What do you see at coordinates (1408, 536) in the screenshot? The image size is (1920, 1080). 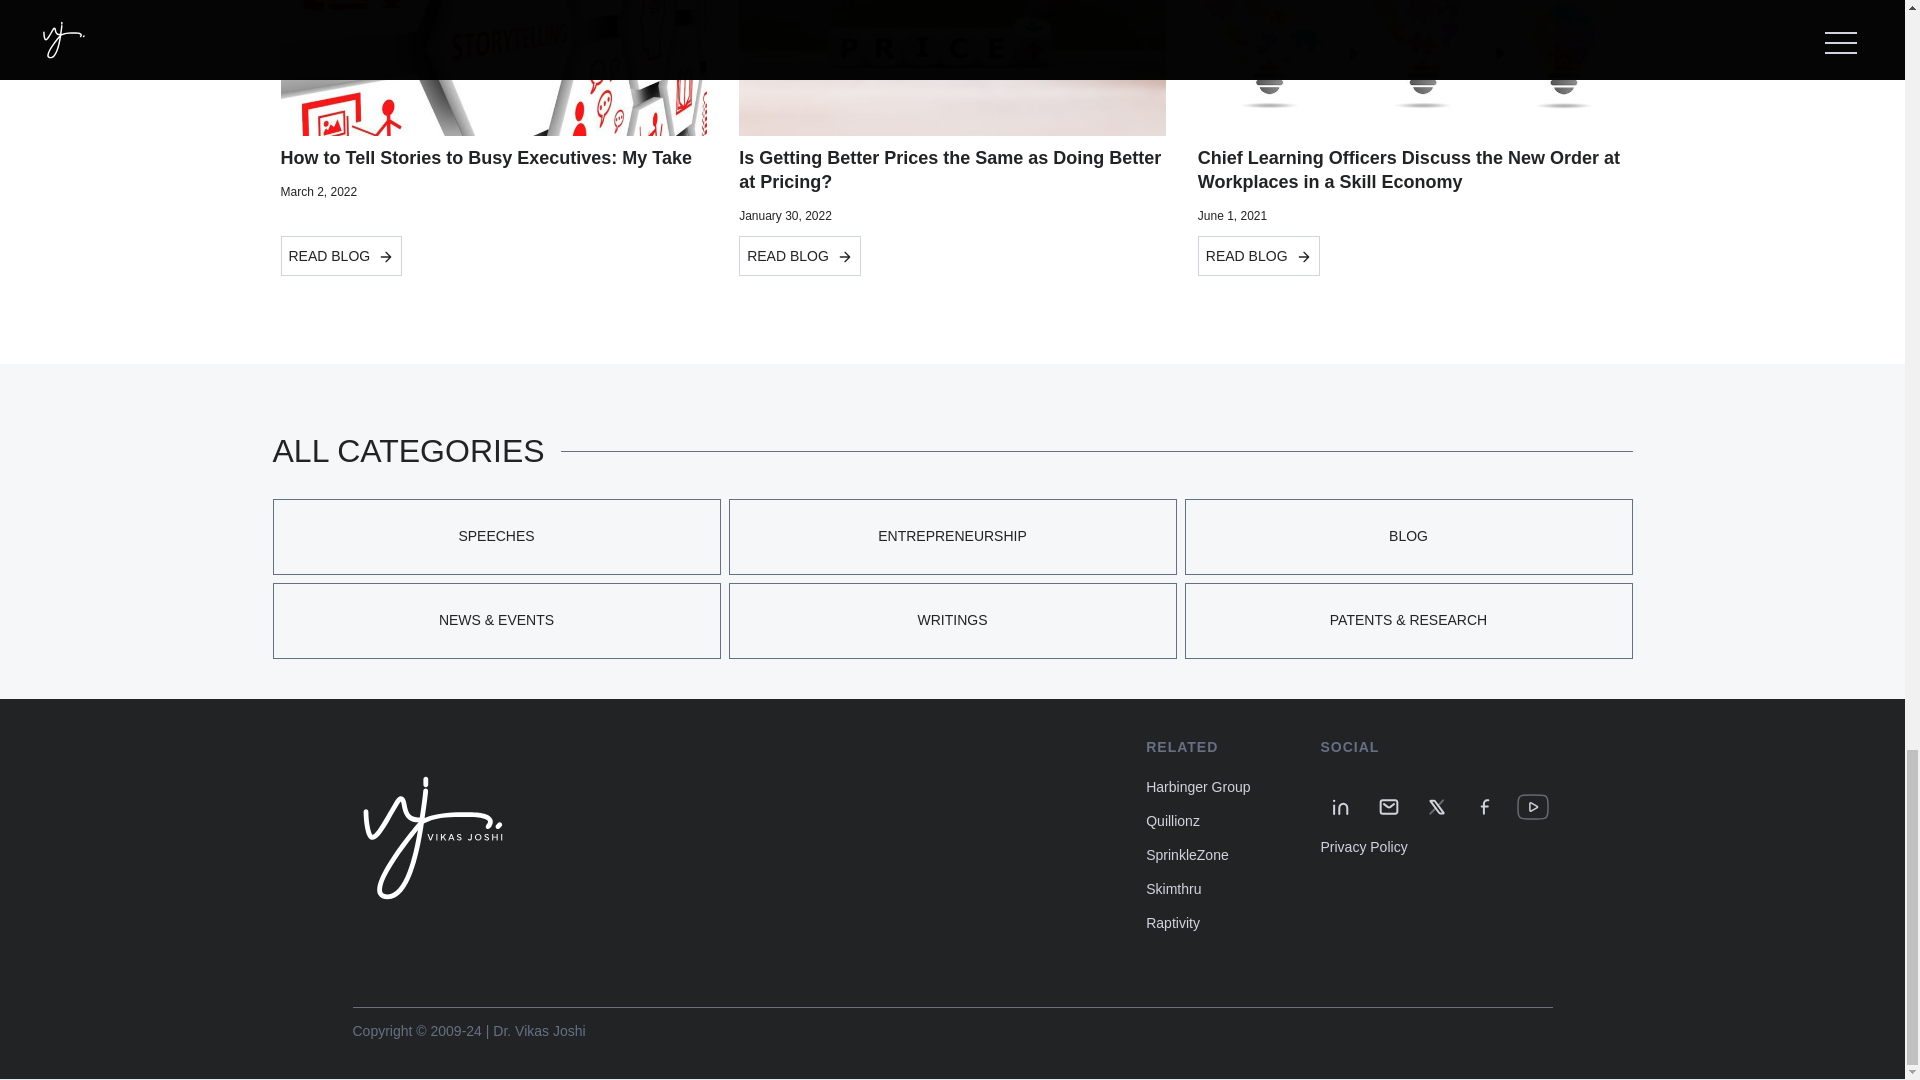 I see `BLOG` at bounding box center [1408, 536].